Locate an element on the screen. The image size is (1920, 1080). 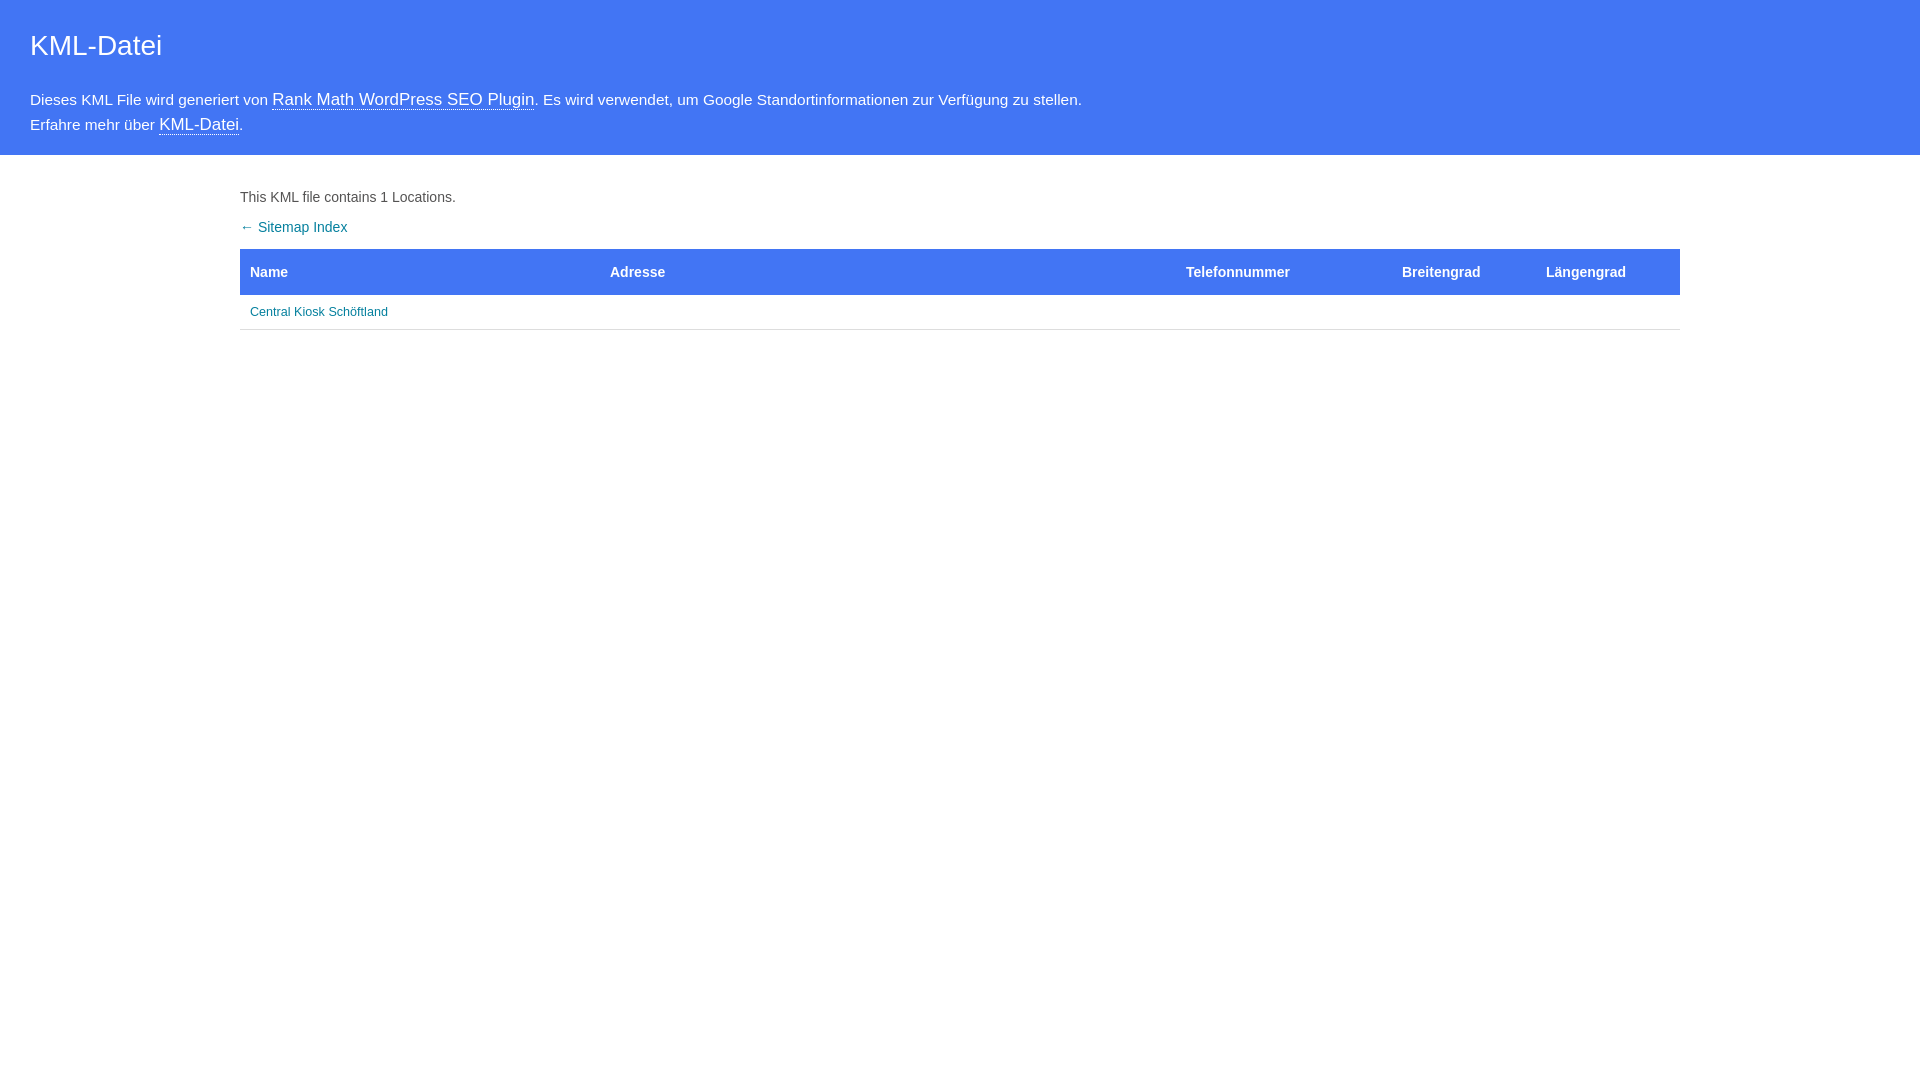
Rank Math WordPress SEO Plugin is located at coordinates (403, 100).